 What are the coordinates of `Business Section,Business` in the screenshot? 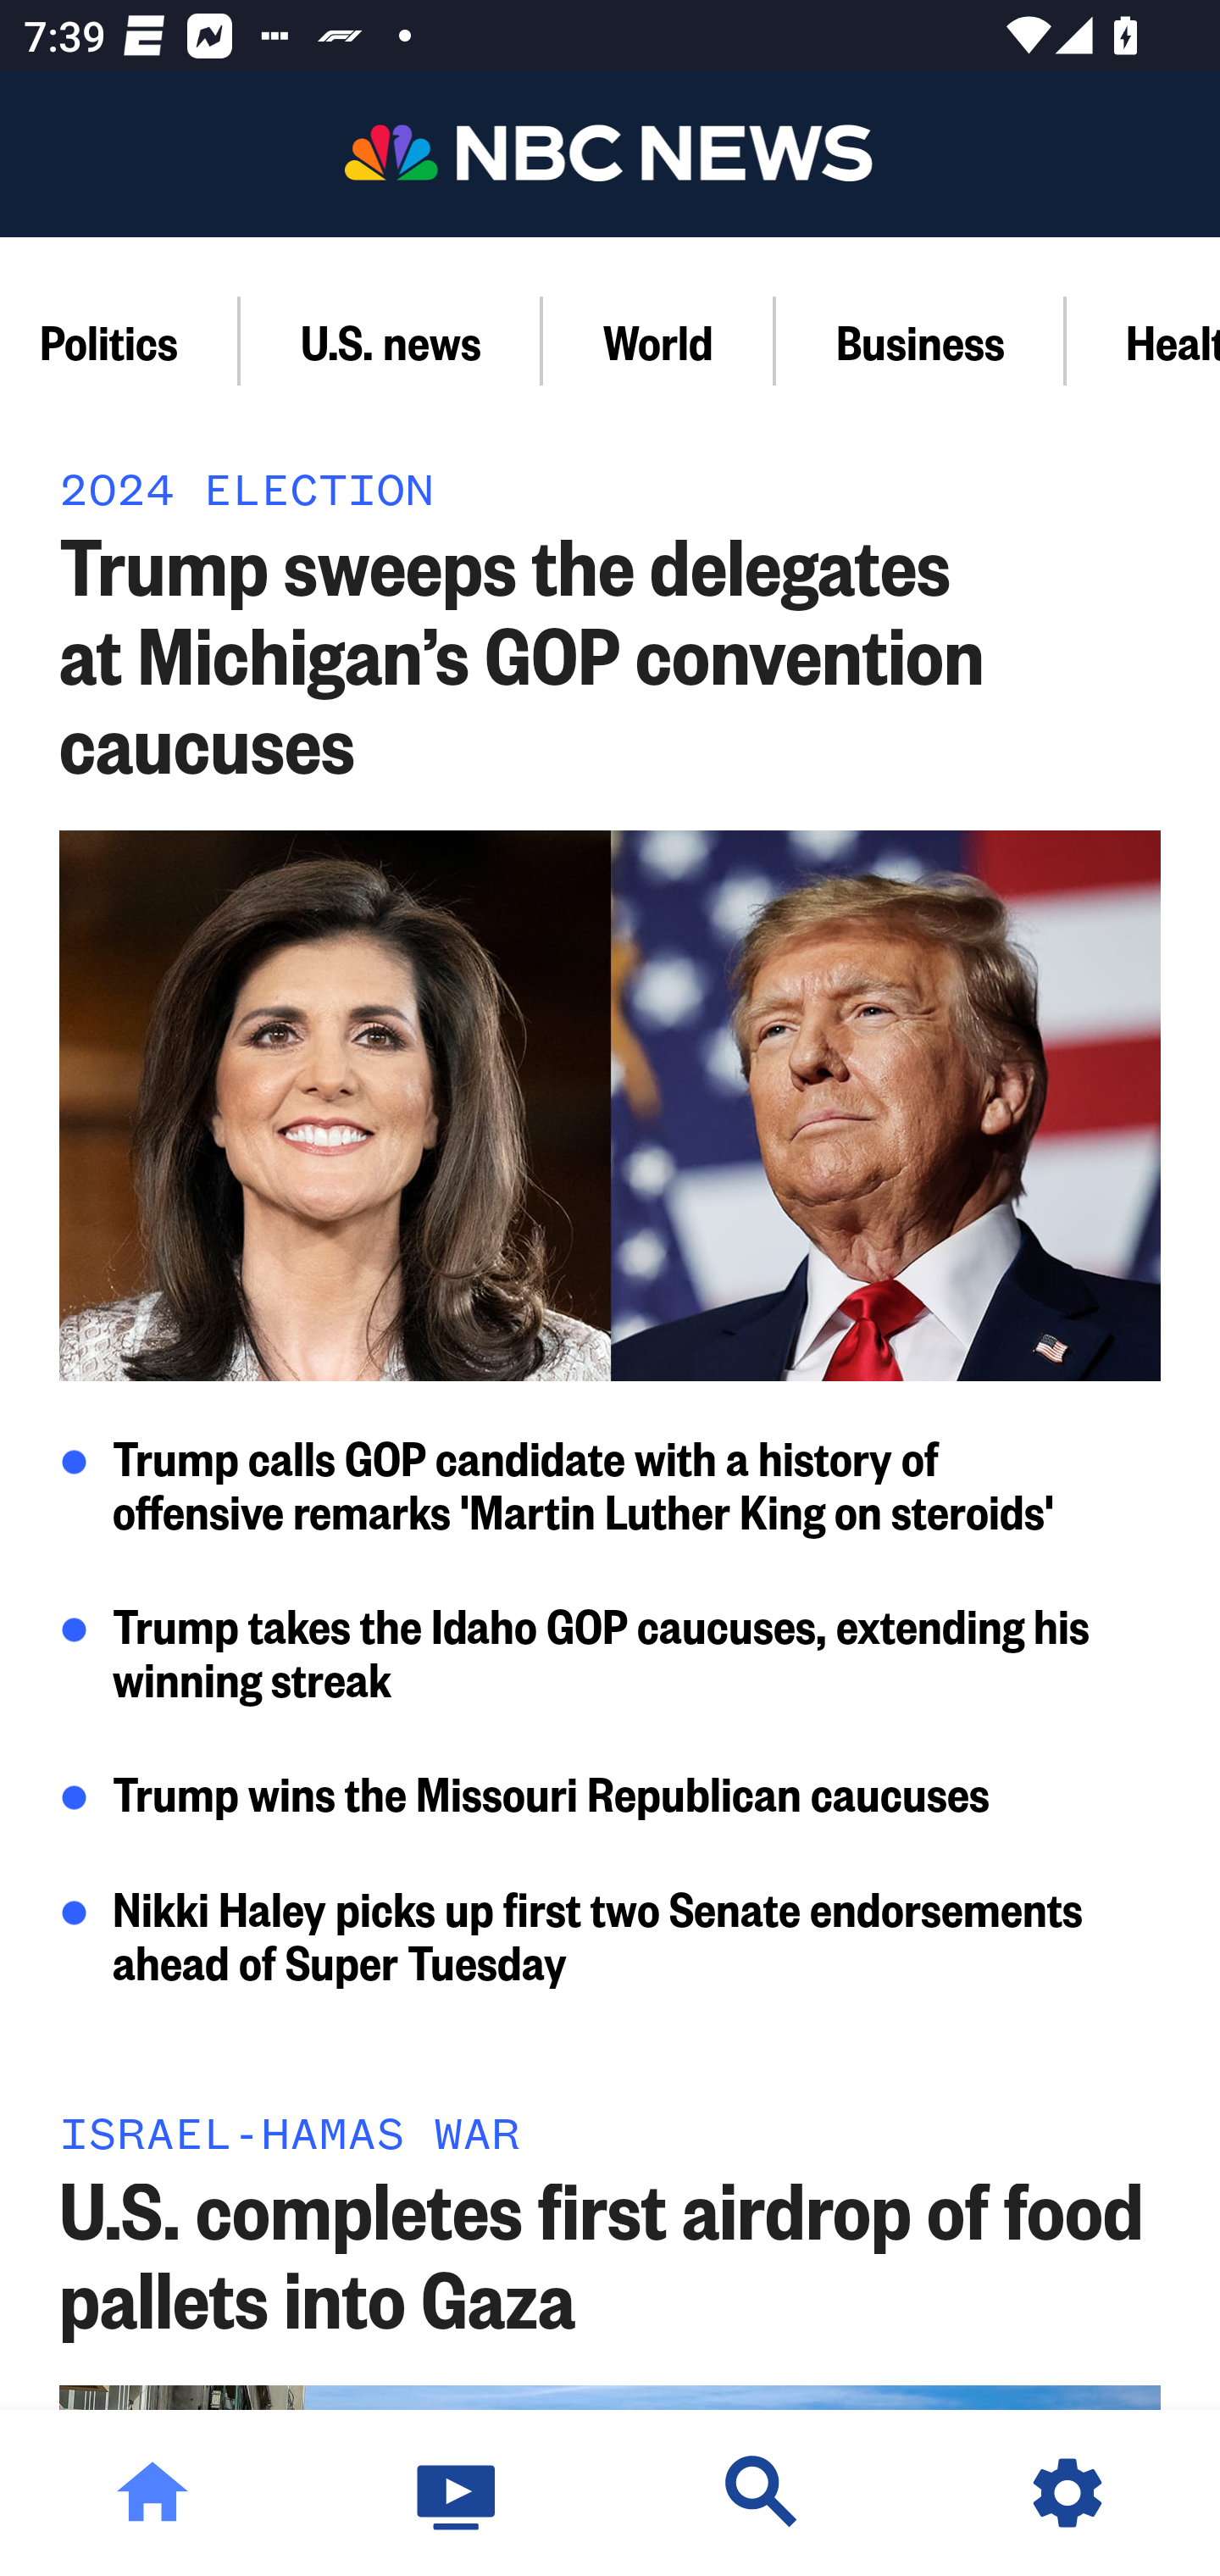 It's located at (920, 341).